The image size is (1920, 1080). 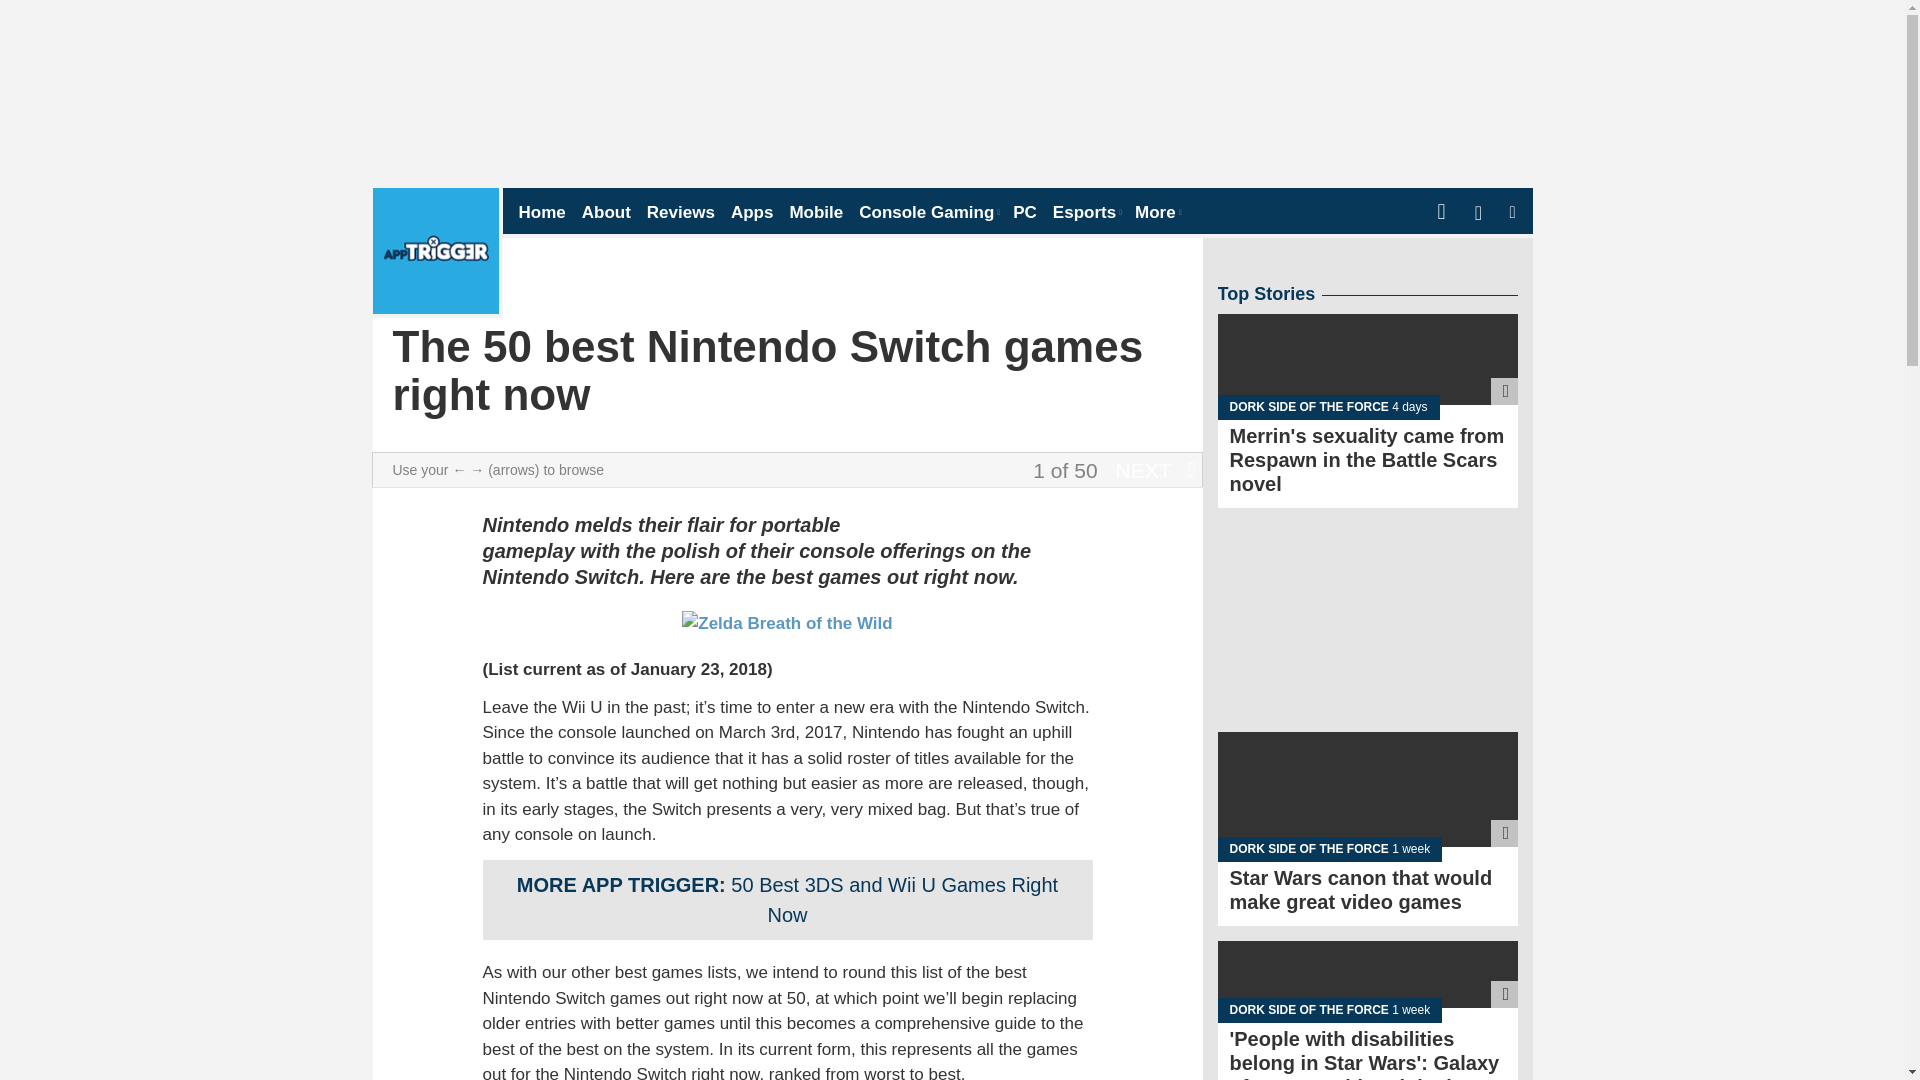 I want to click on Apps, so click(x=752, y=212).